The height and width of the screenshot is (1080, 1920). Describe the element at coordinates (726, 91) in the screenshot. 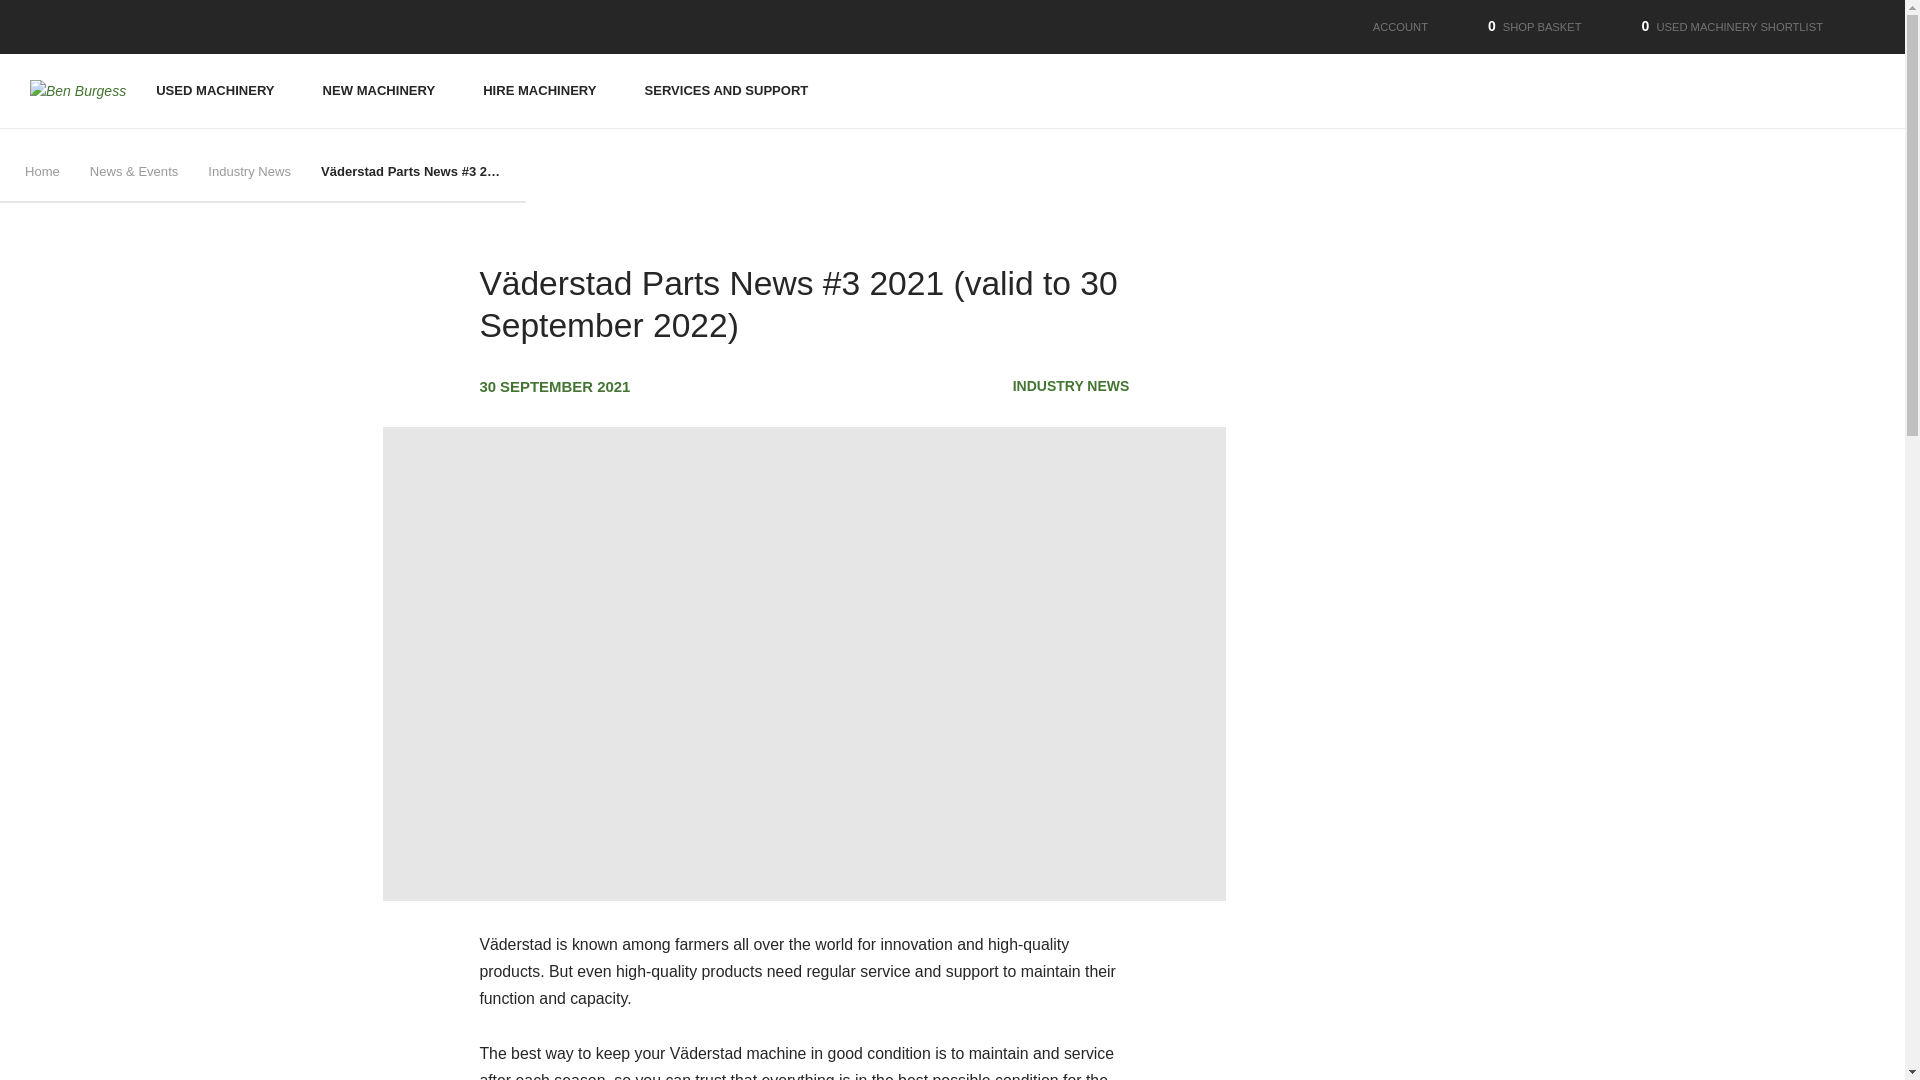

I see `SERVICES AND SUPPORT` at that location.